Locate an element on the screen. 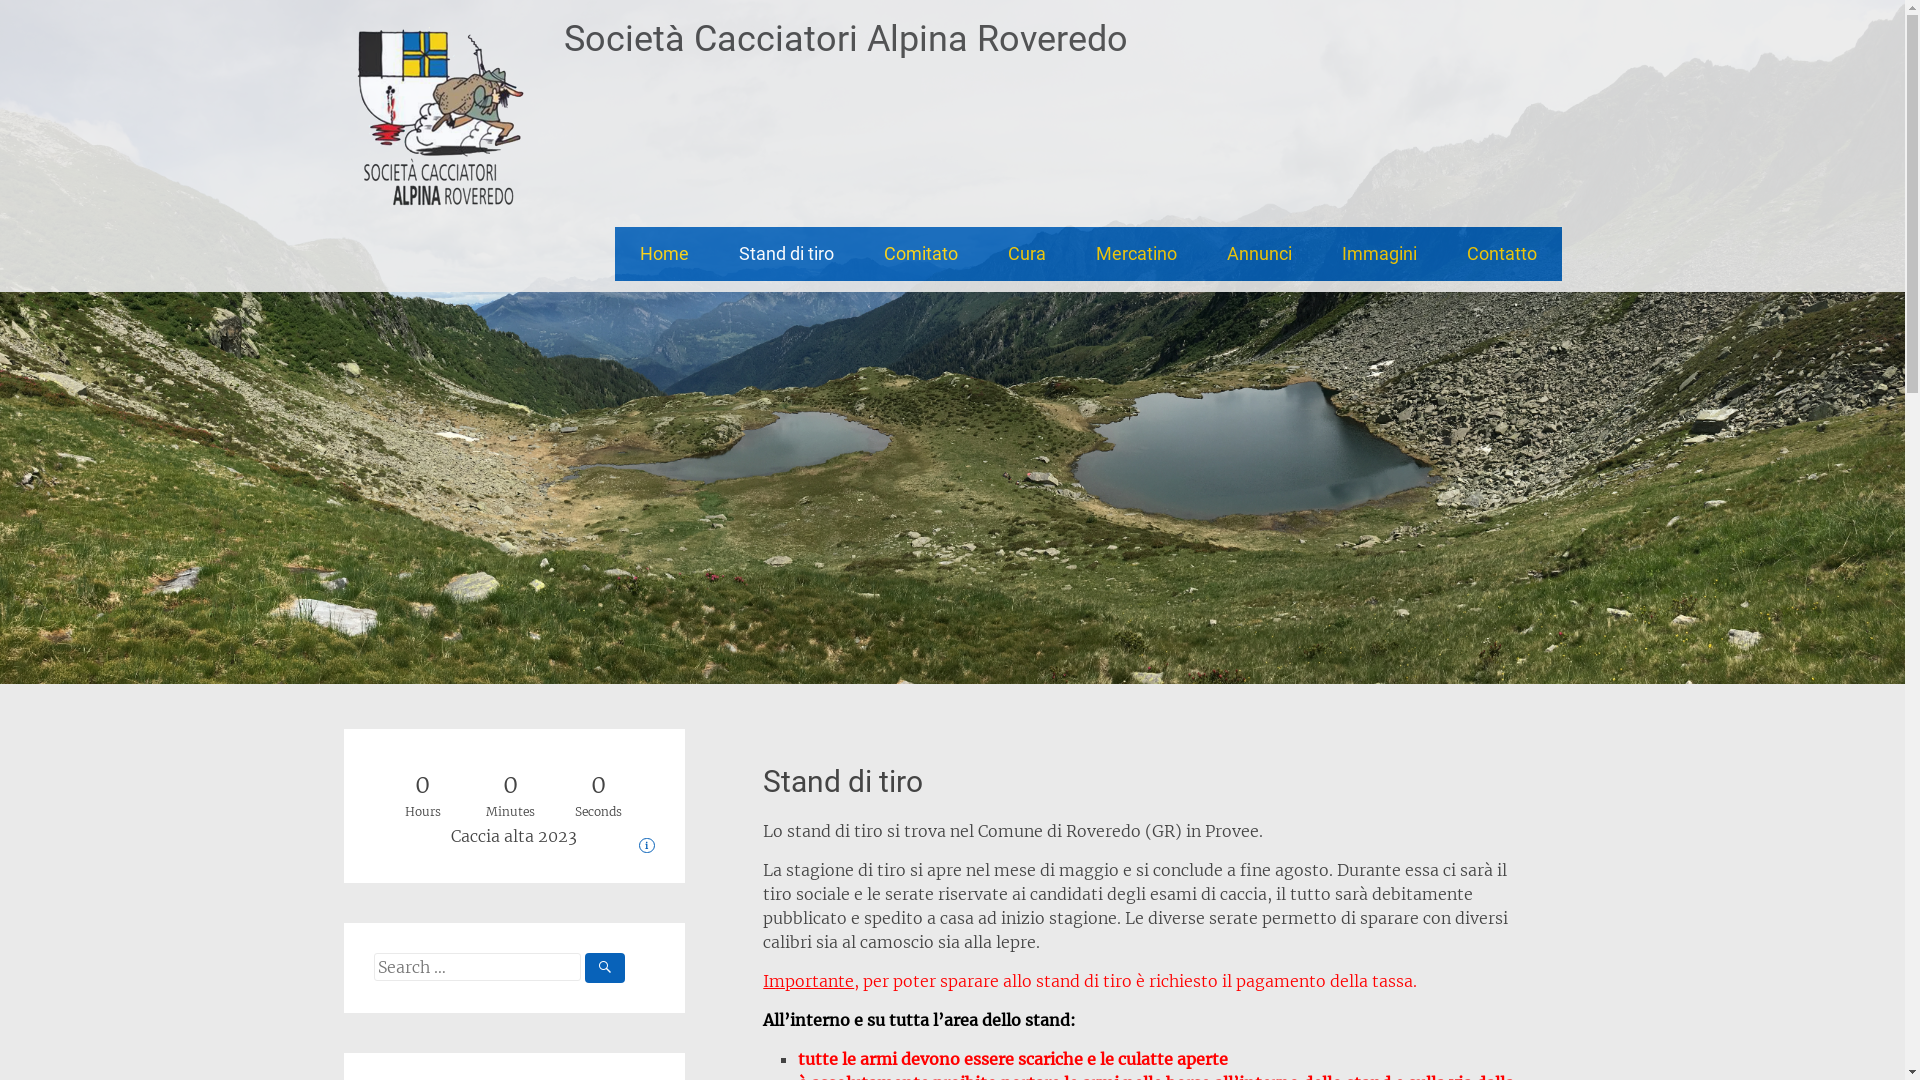  Search is located at coordinates (39, 17).